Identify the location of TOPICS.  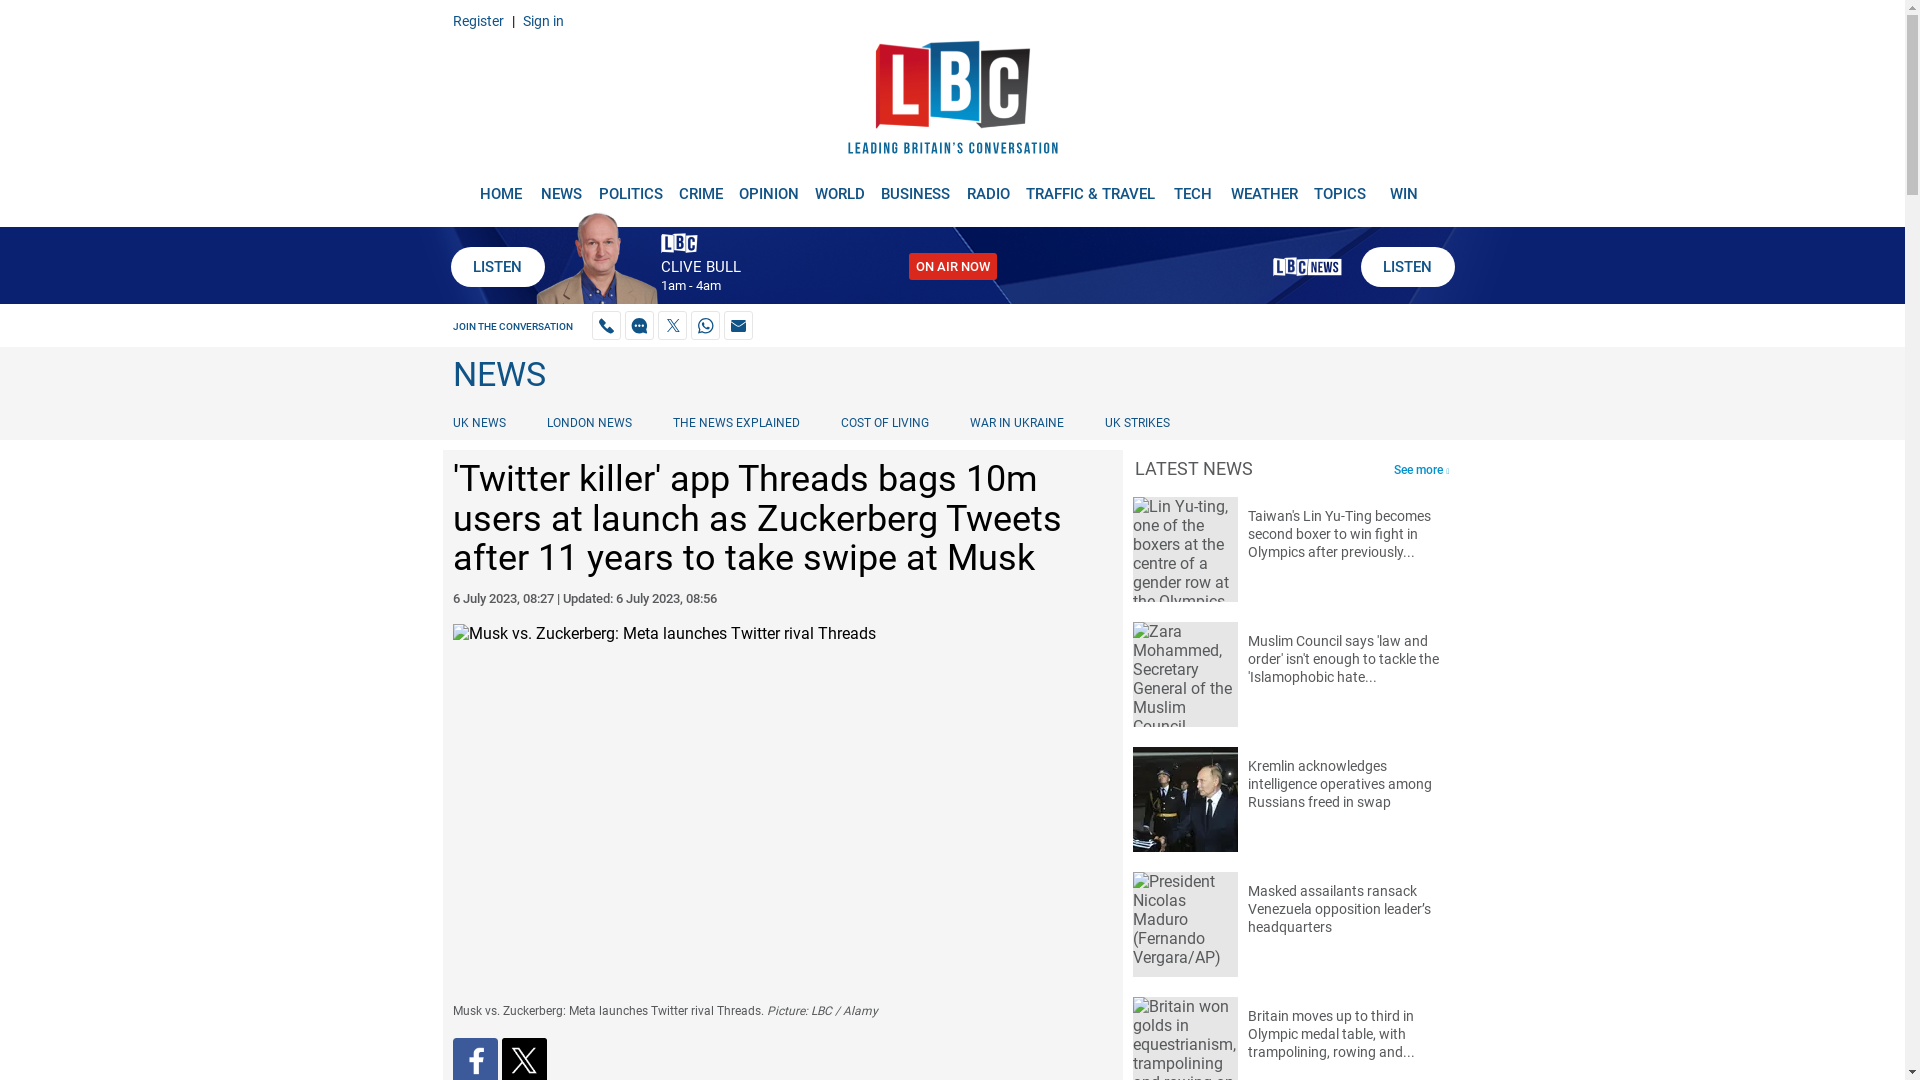
(1340, 186).